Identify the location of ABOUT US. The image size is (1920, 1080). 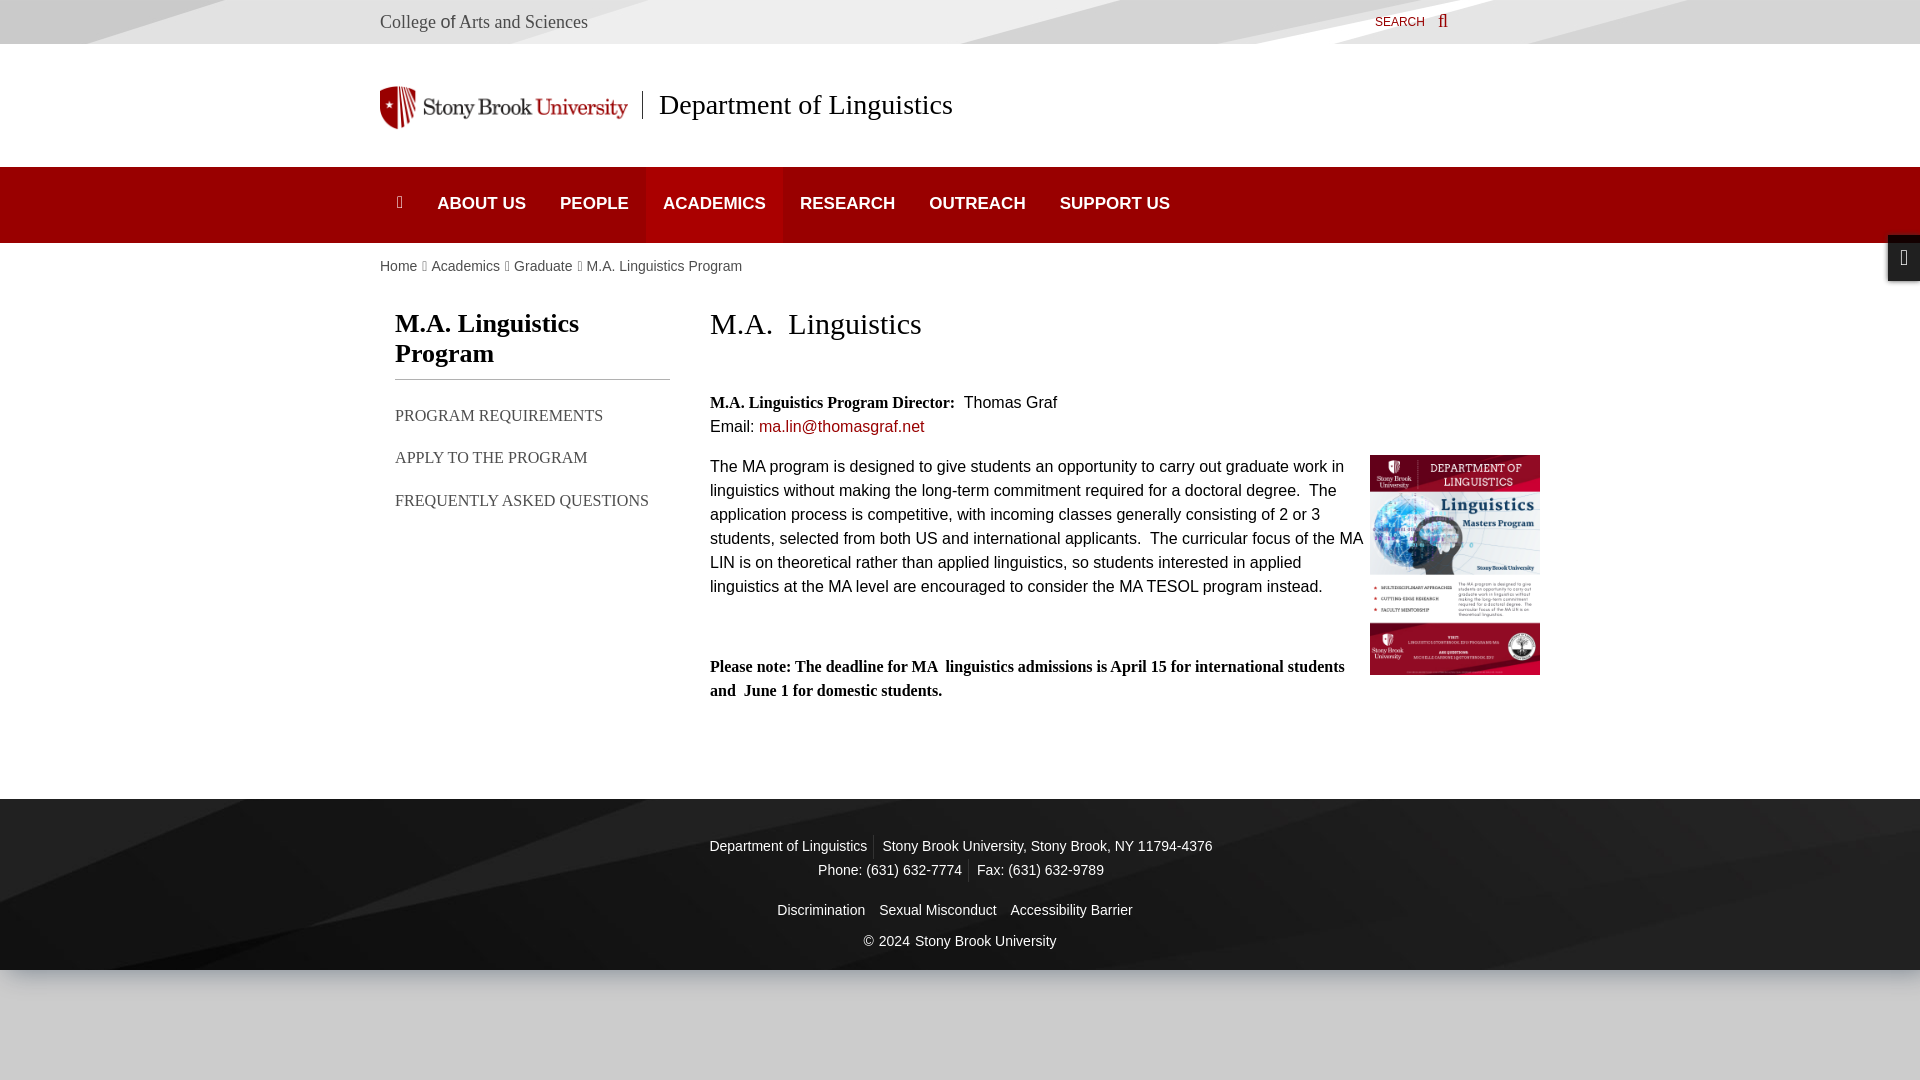
(482, 205).